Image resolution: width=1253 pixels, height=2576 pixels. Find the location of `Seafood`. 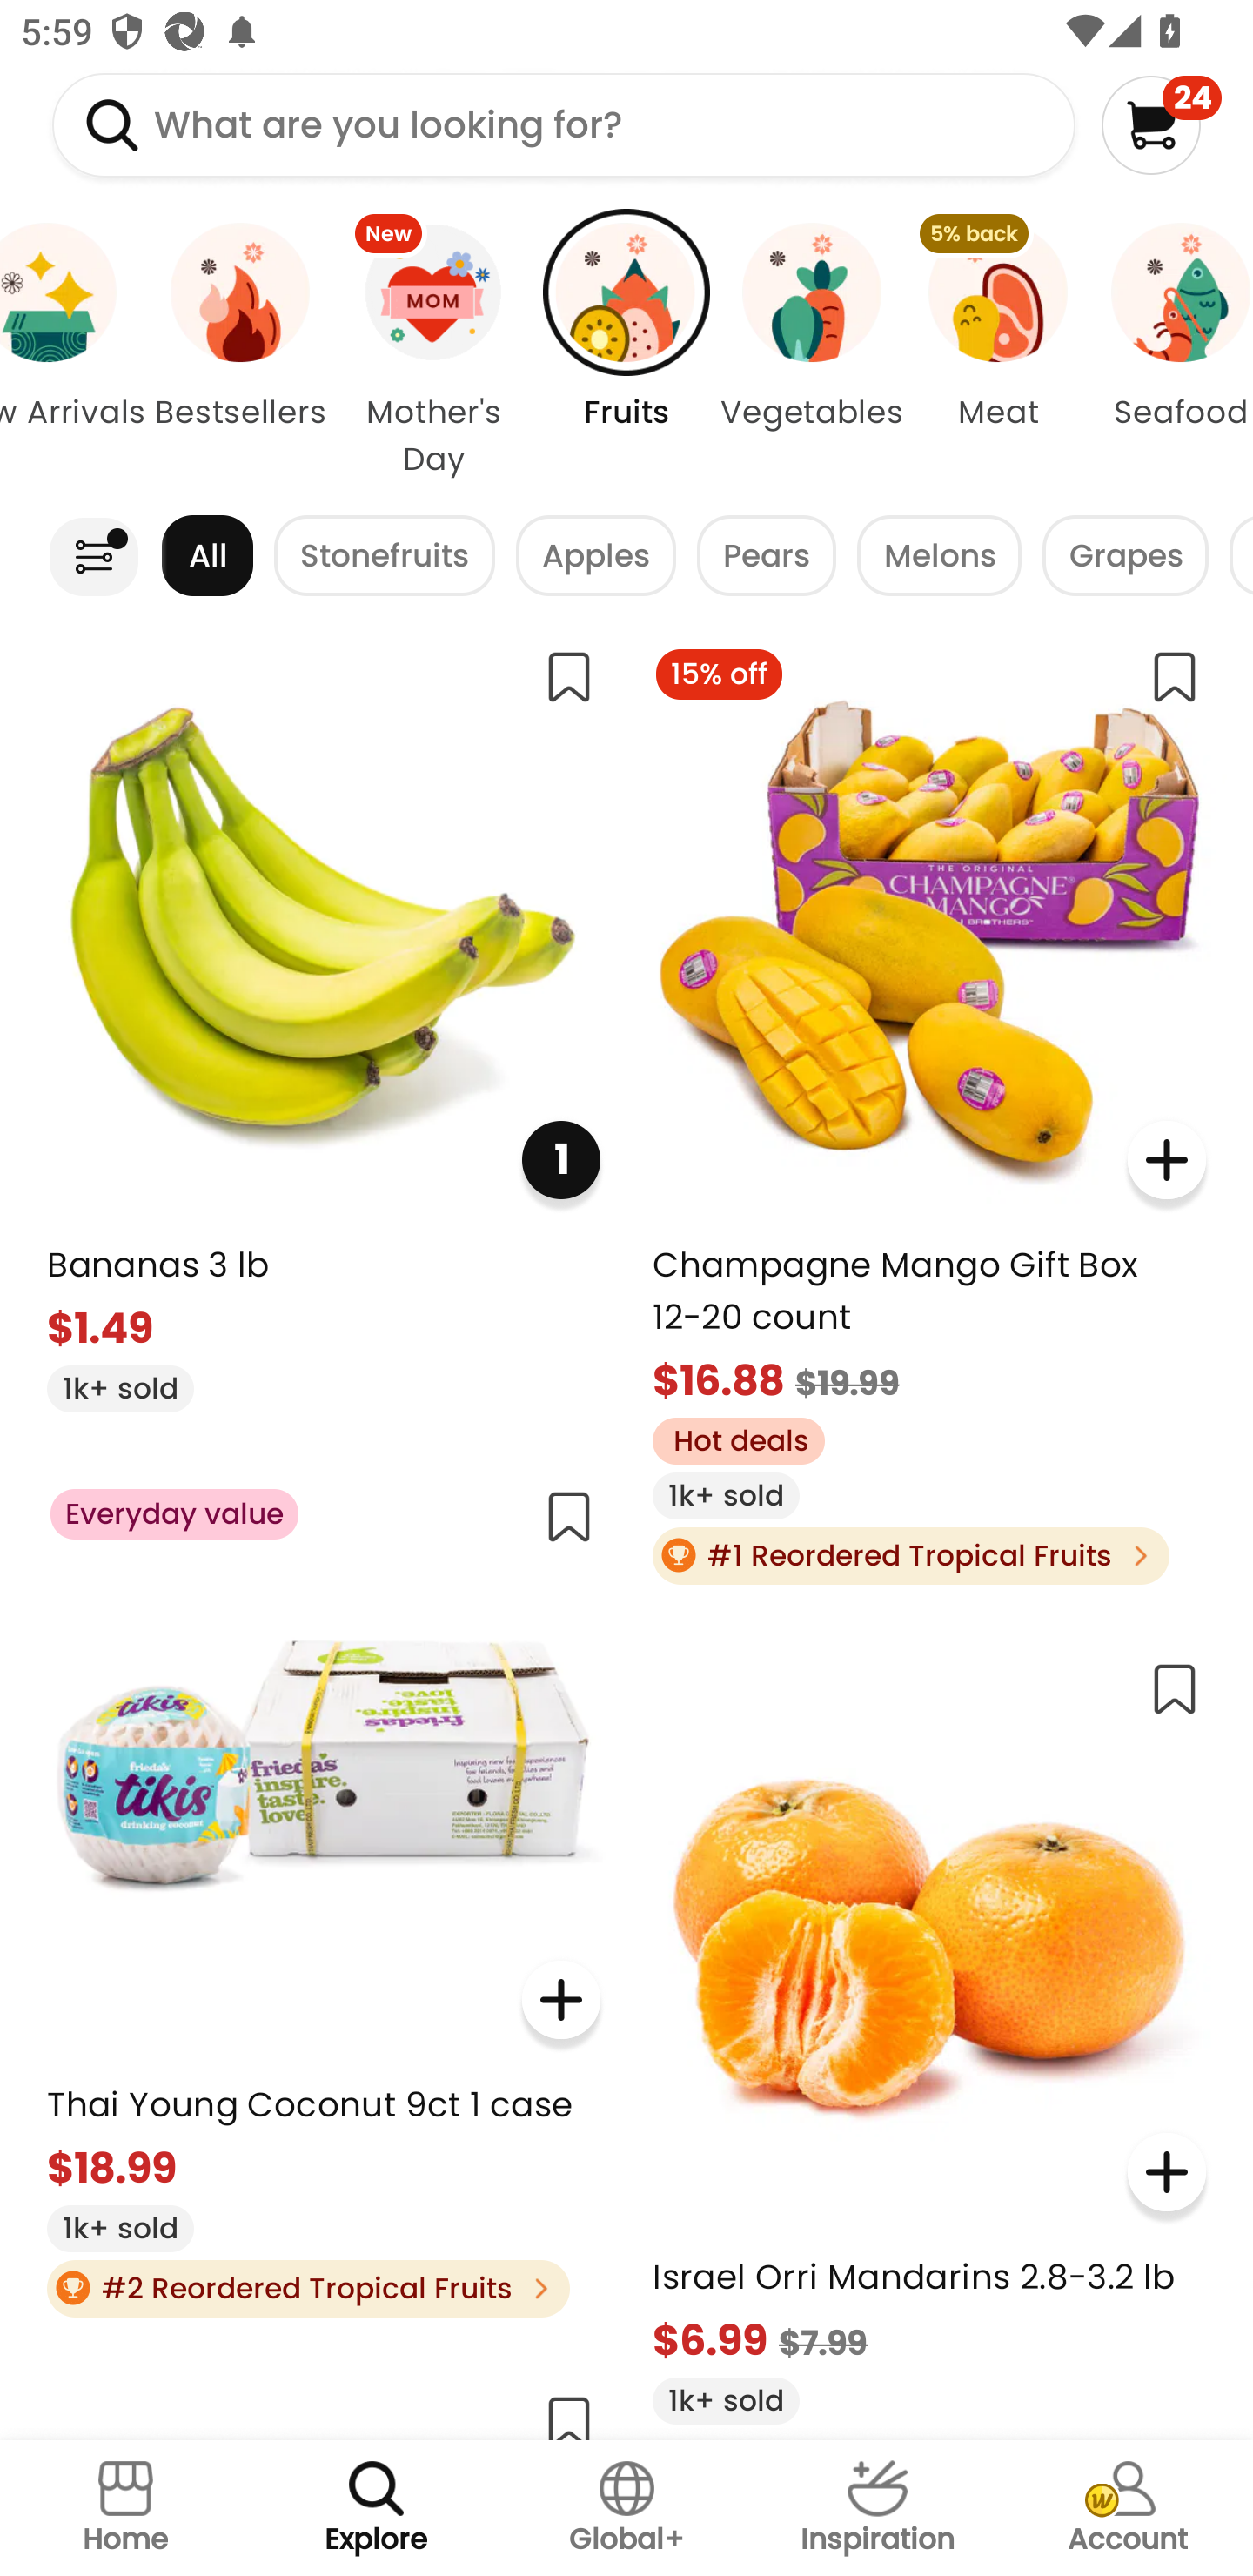

Seafood is located at coordinates (1171, 352).